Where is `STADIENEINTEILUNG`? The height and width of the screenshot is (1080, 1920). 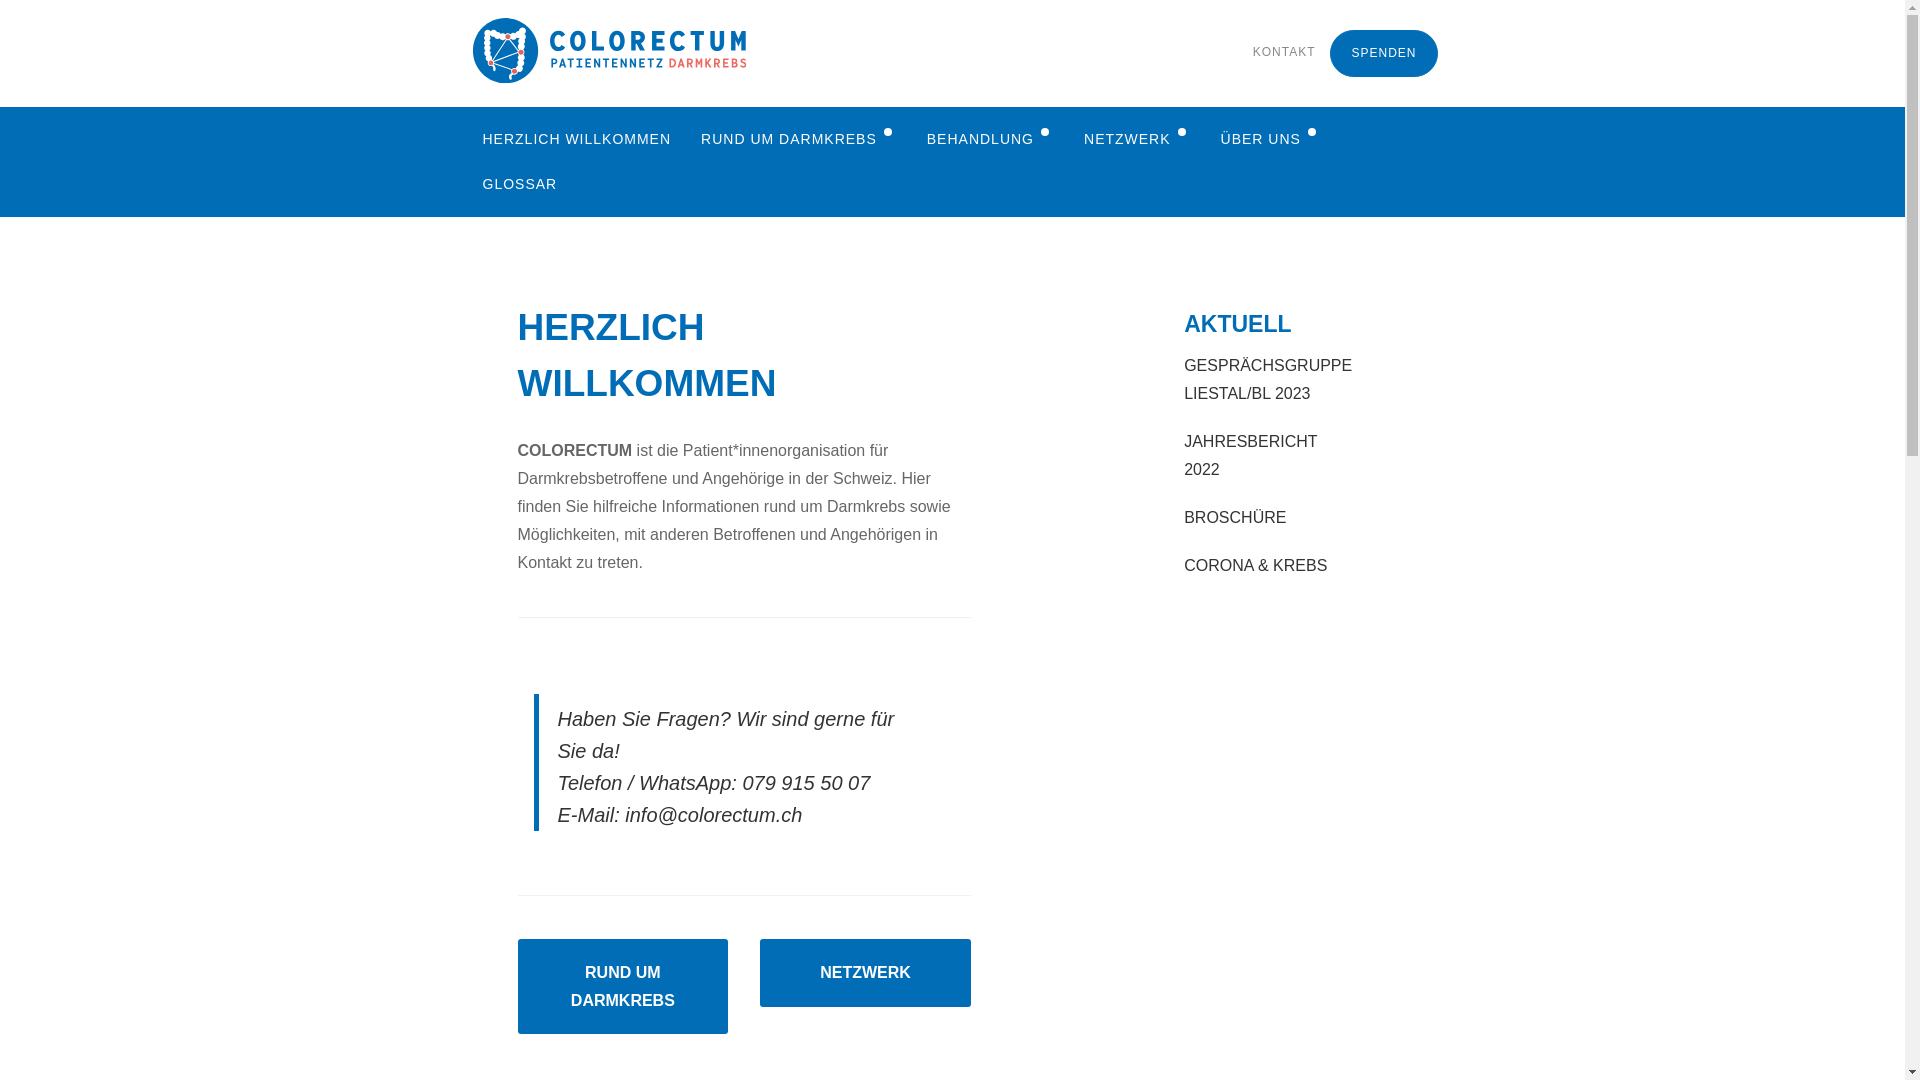
STADIENEINTEILUNG is located at coordinates (794, 274).